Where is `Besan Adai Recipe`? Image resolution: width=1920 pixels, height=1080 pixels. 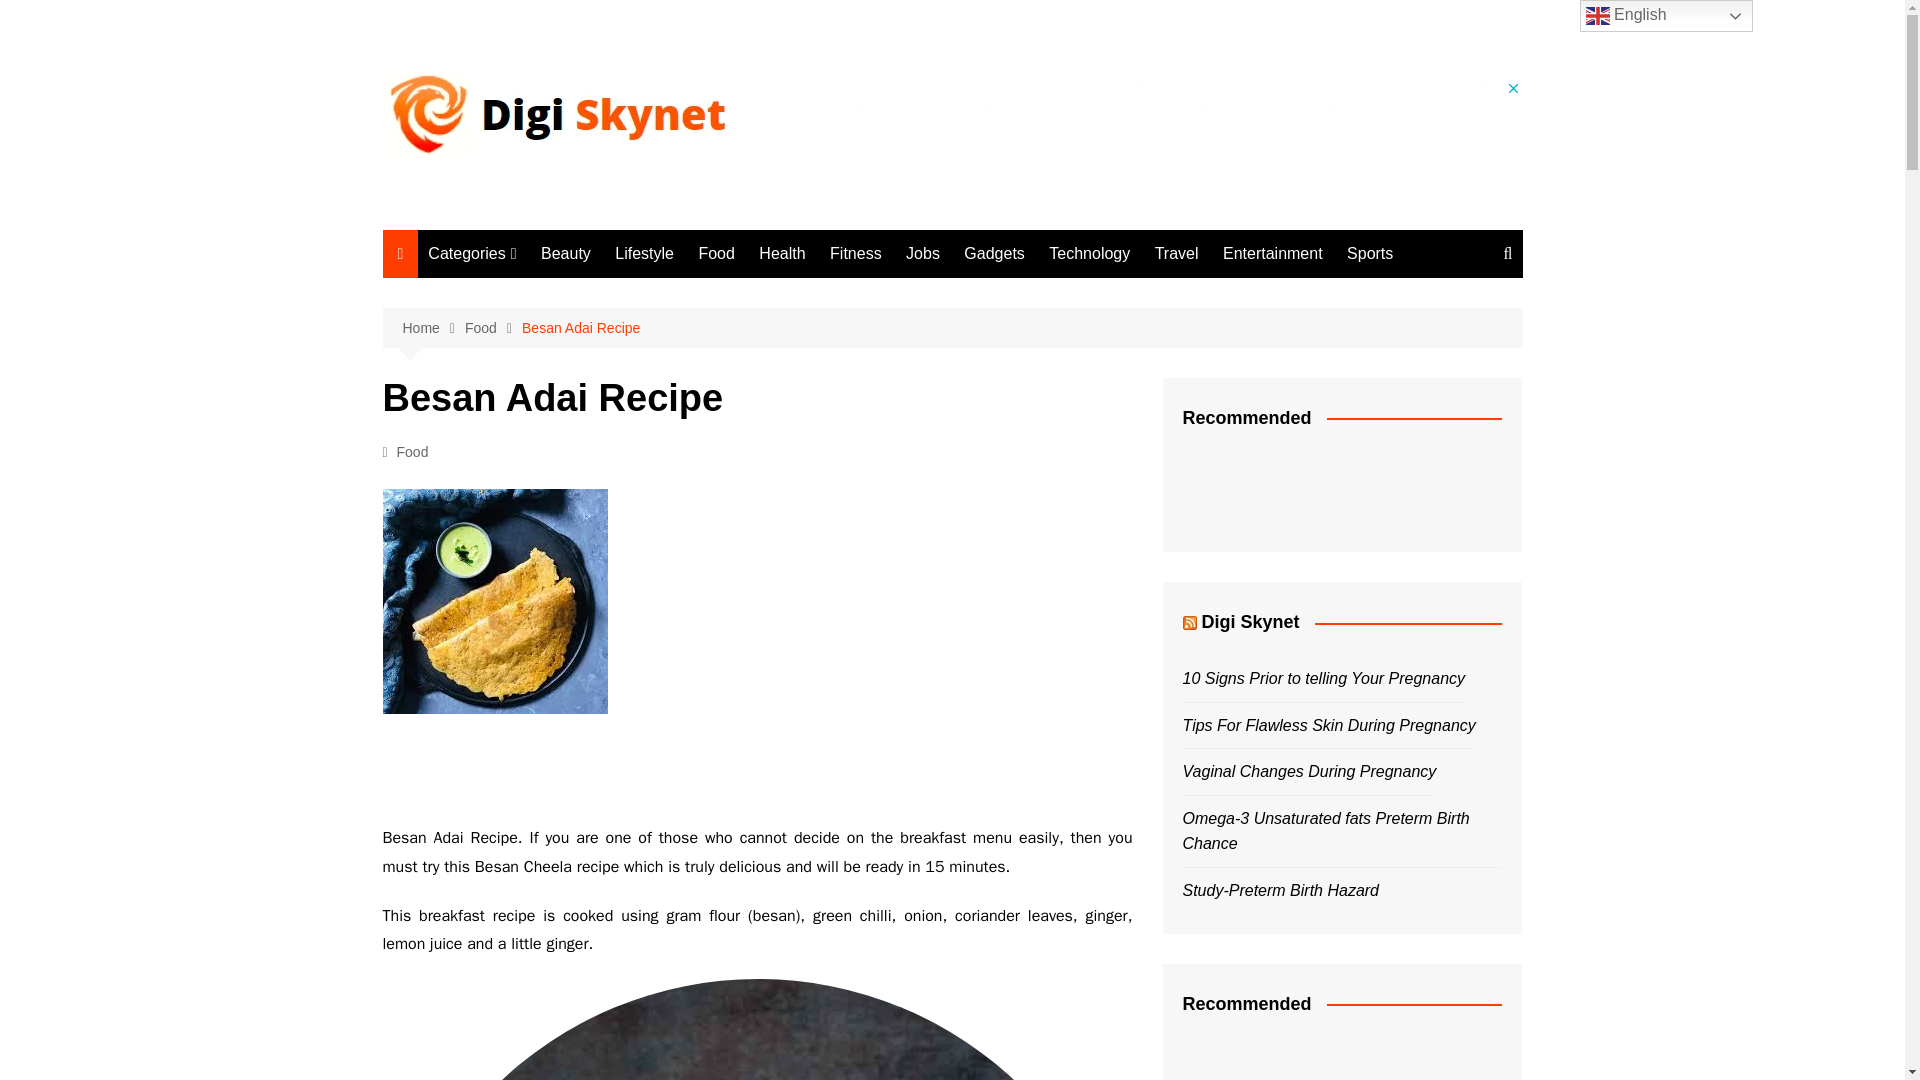
Besan Adai Recipe is located at coordinates (494, 601).